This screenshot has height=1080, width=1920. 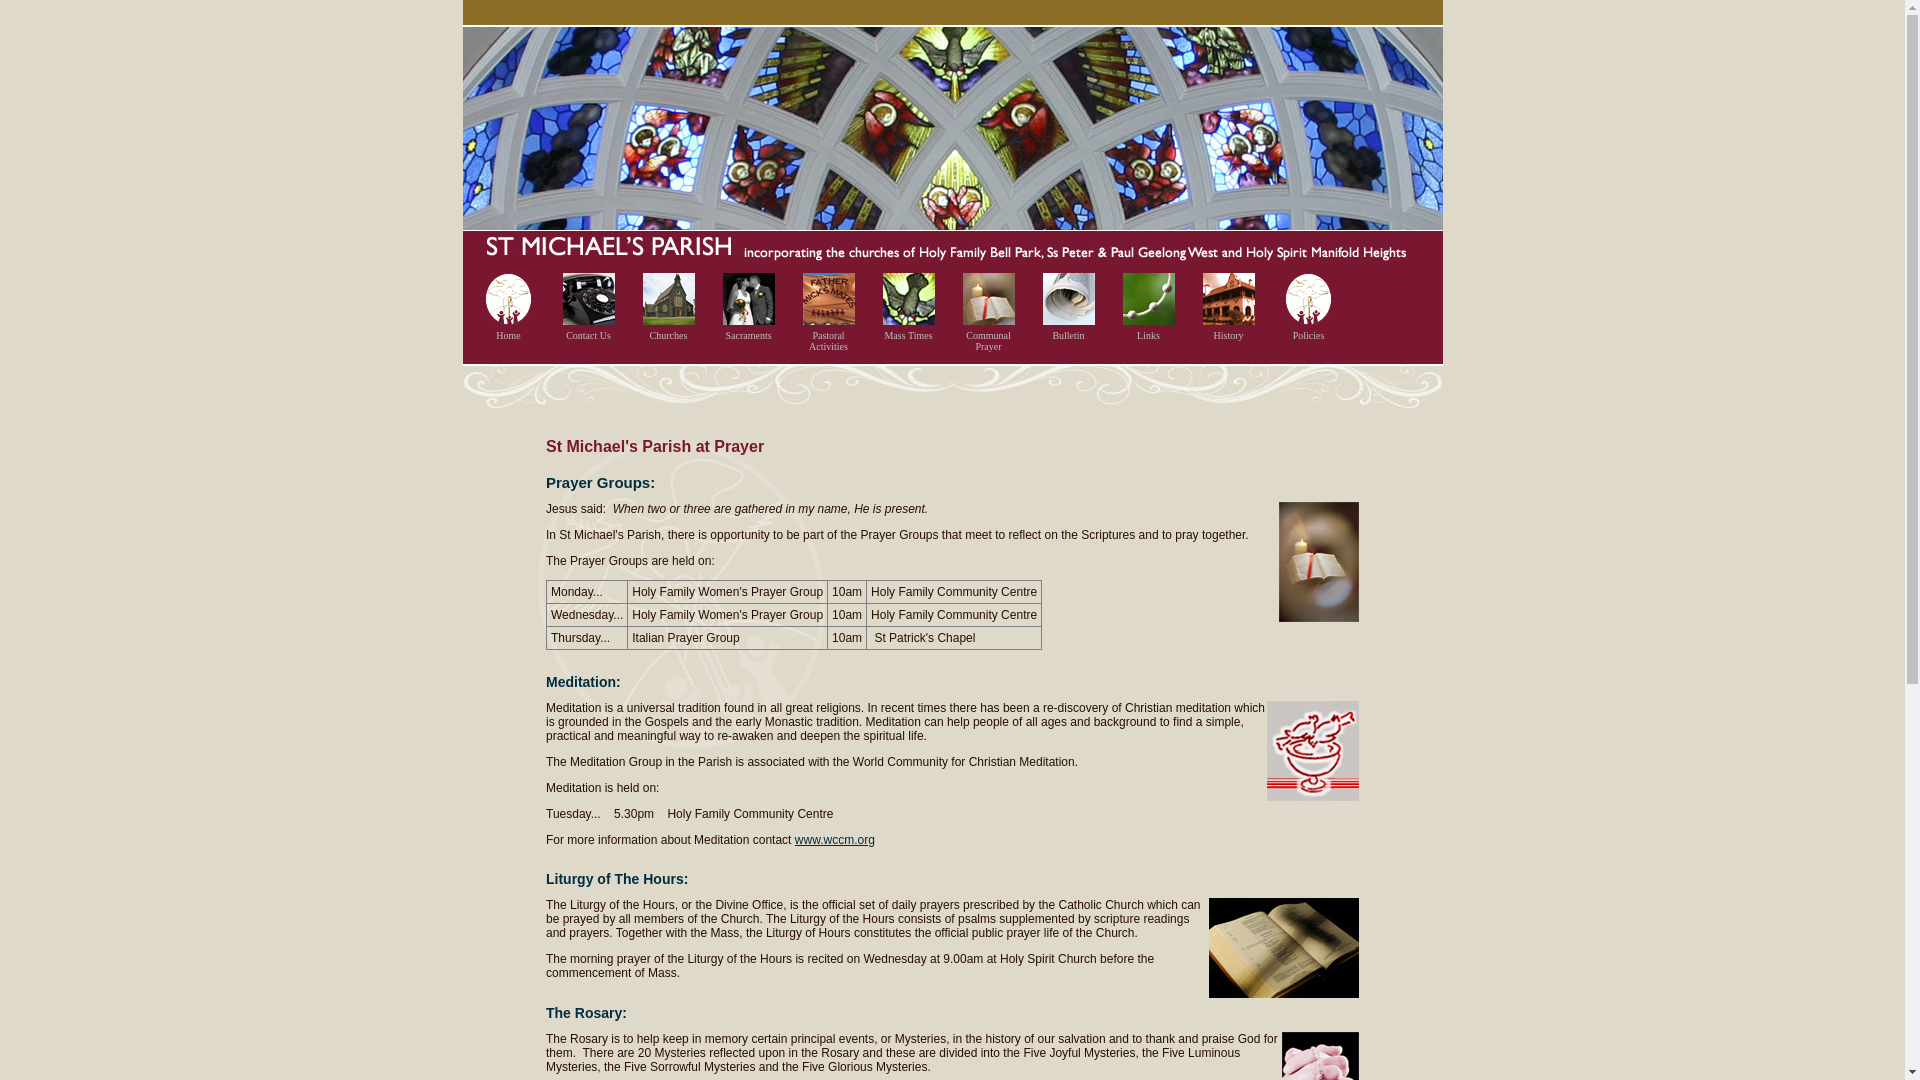 I want to click on Bulletin, so click(x=1068, y=307).